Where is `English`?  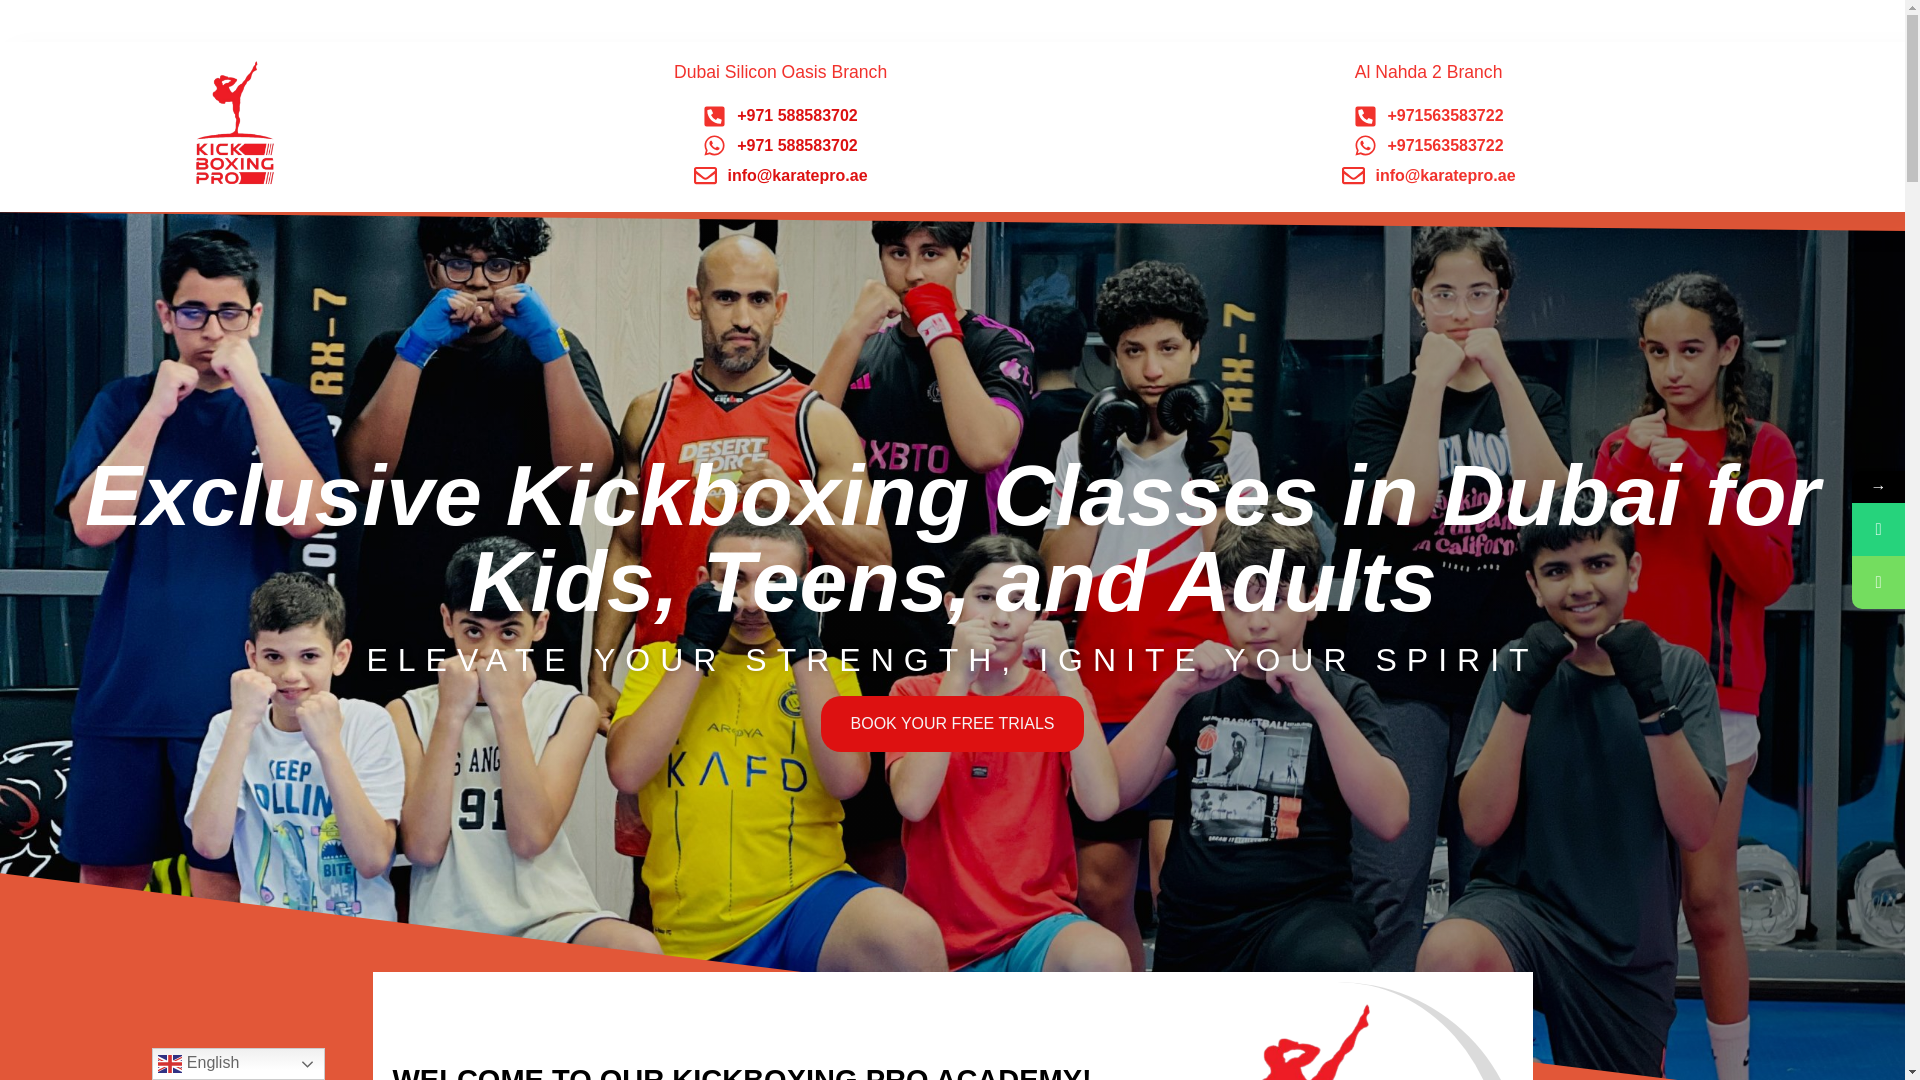
English is located at coordinates (238, 1064).